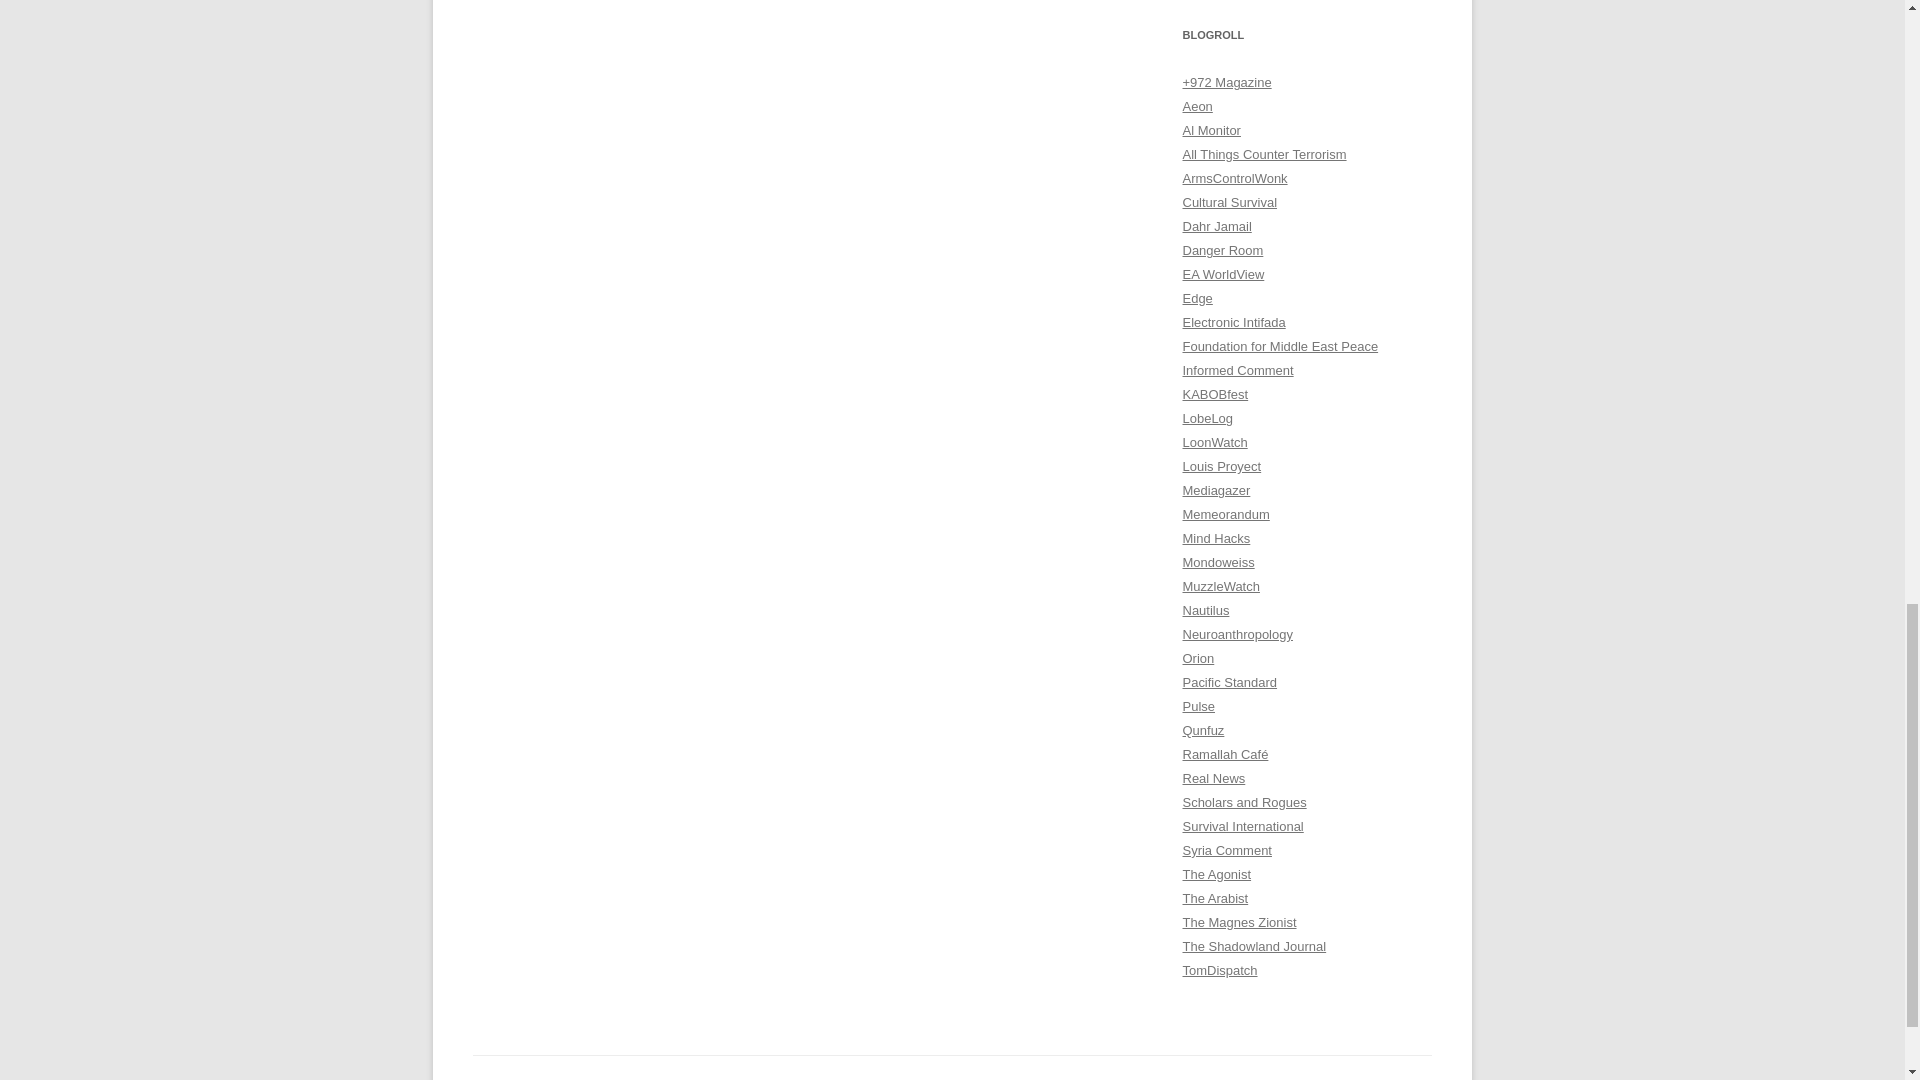  Describe the element at coordinates (1196, 298) in the screenshot. I see `Edge` at that location.